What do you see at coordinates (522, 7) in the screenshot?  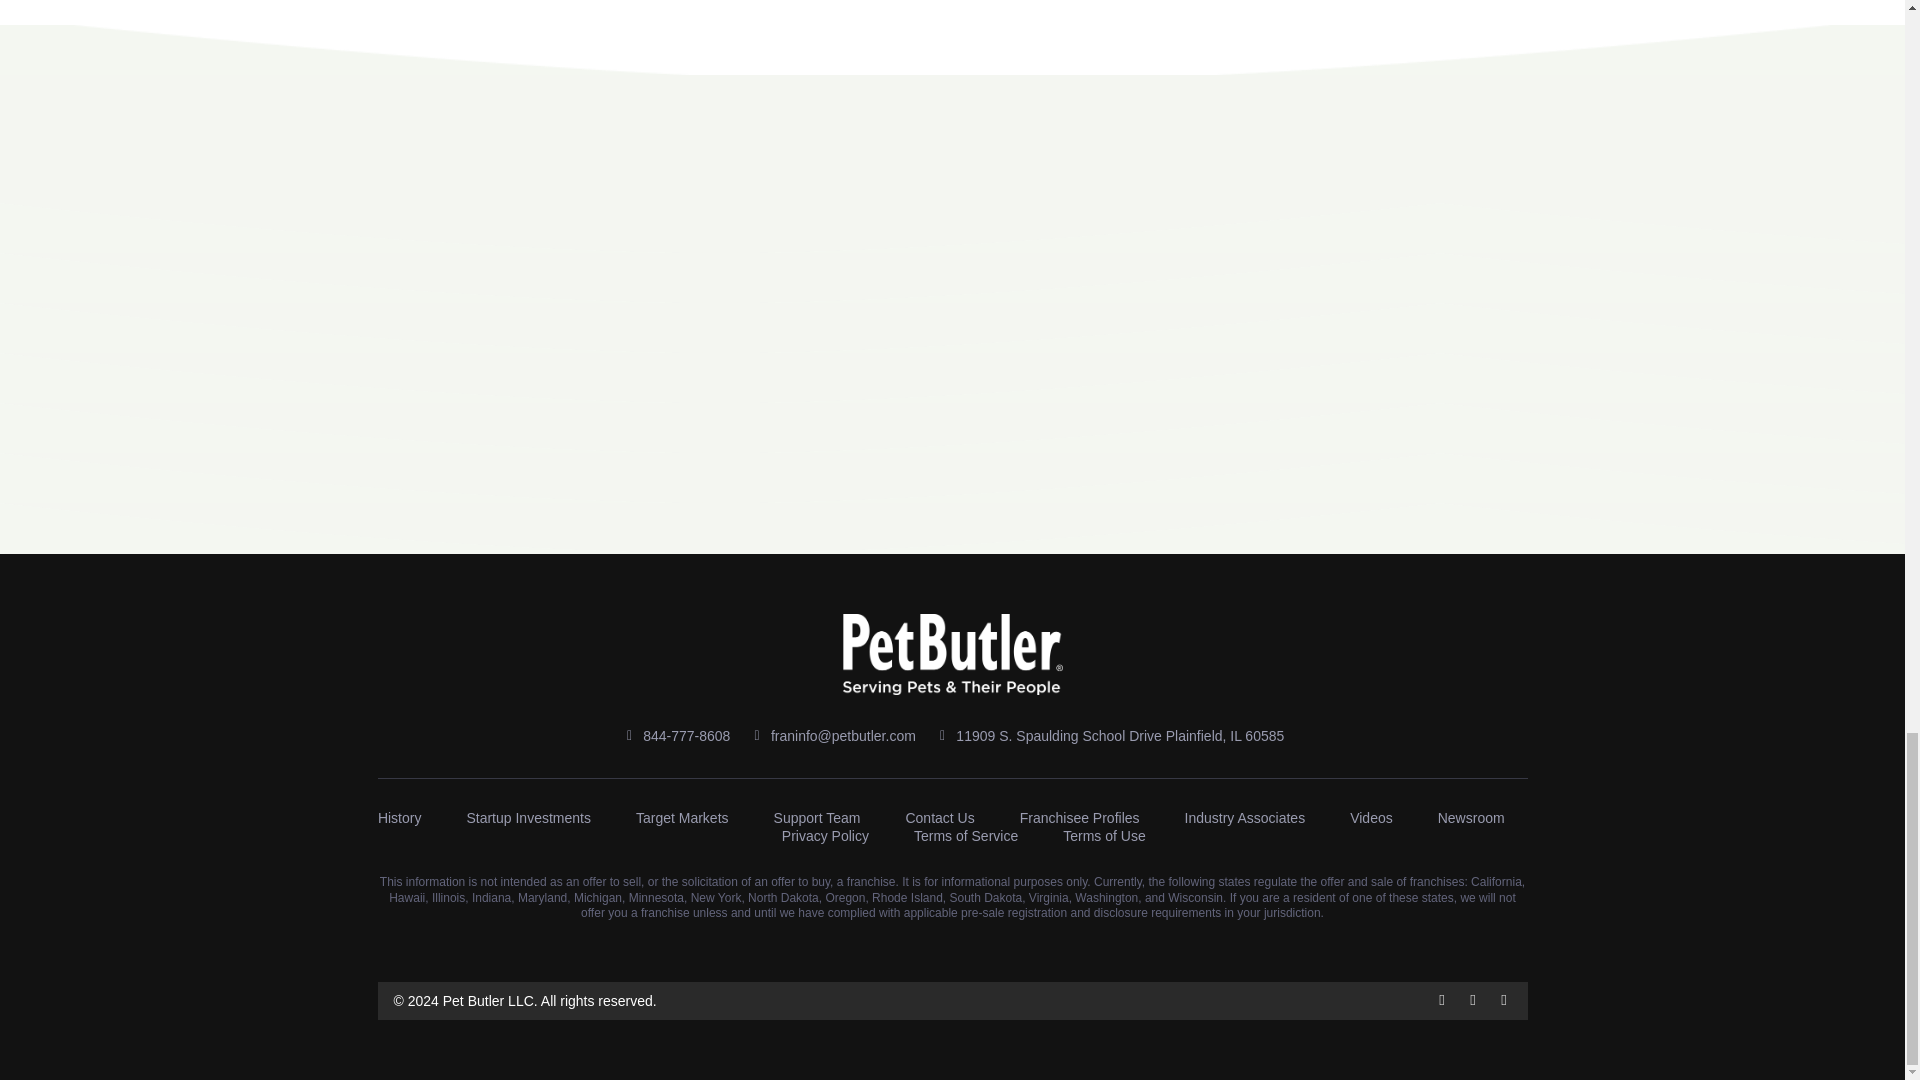 I see `Pet Butler` at bounding box center [522, 7].